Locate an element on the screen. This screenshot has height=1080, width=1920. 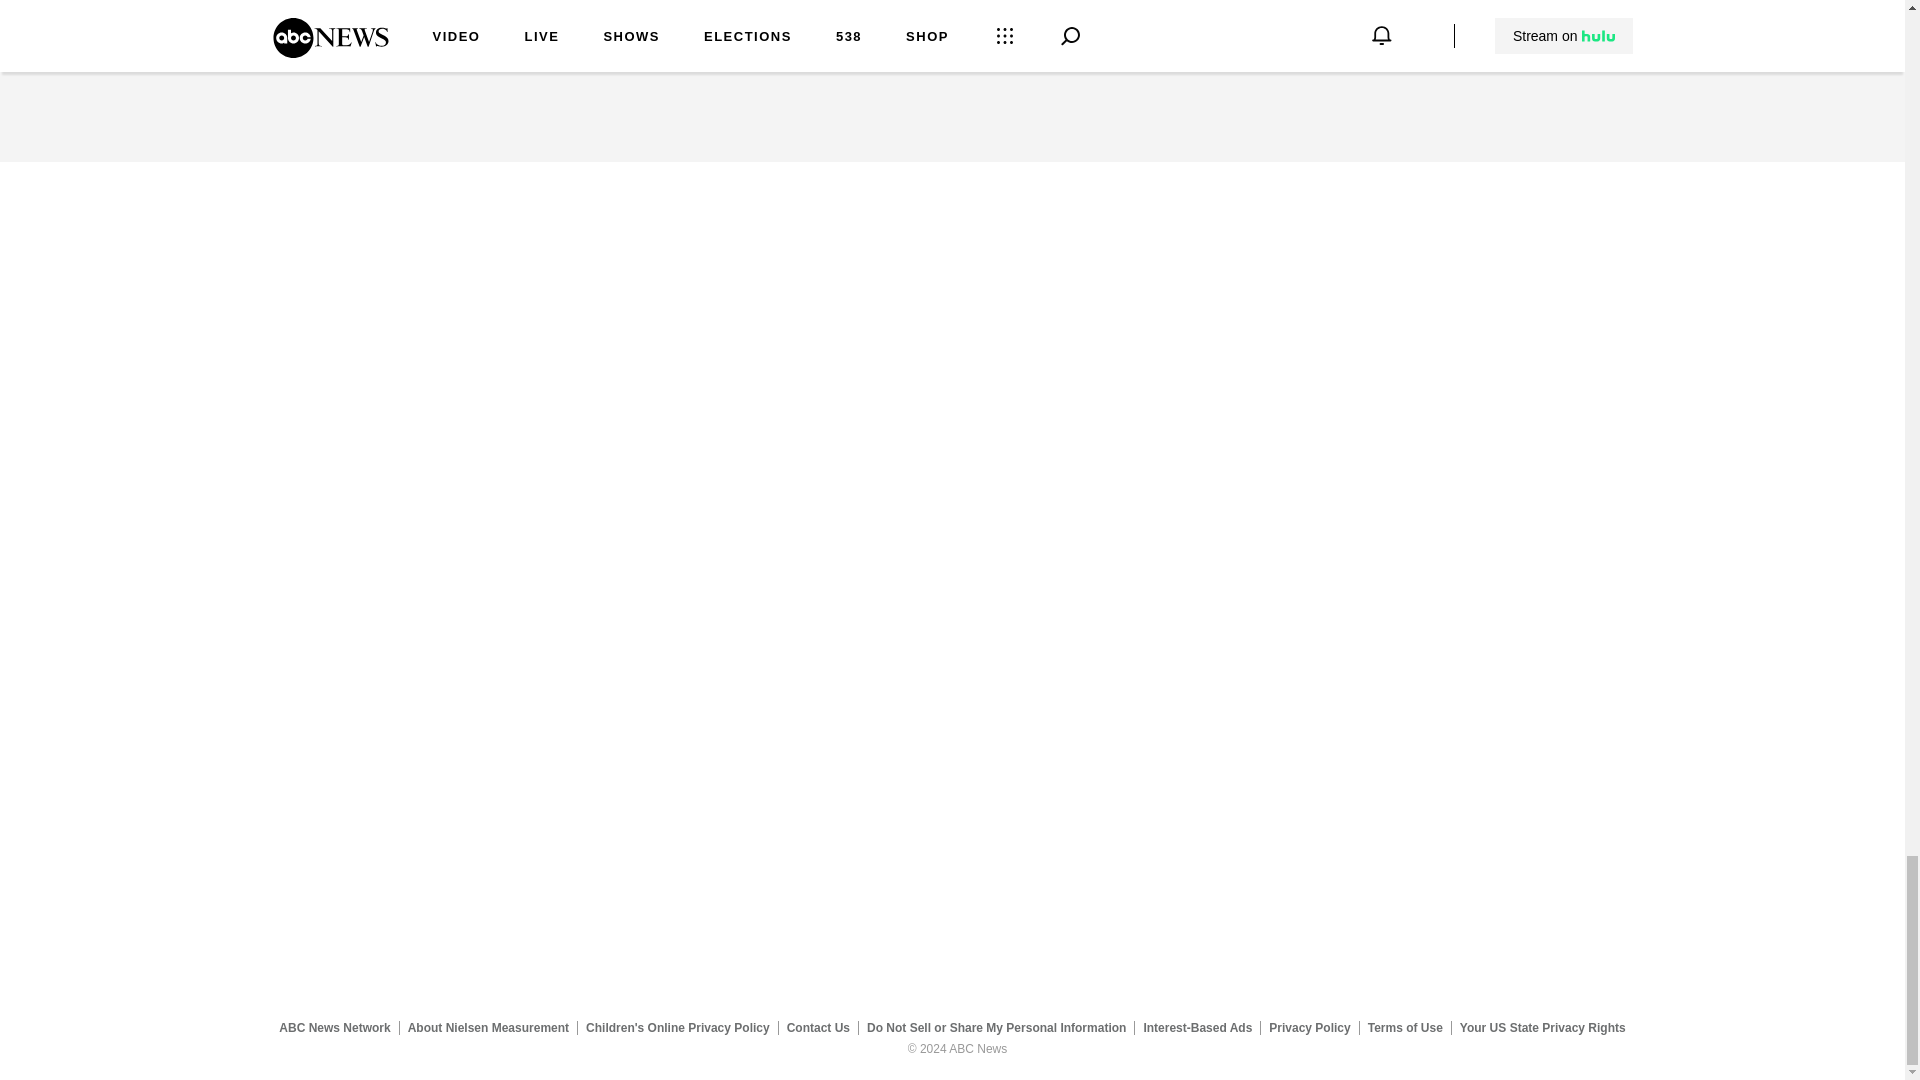
ABC News Network is located at coordinates (334, 1027).